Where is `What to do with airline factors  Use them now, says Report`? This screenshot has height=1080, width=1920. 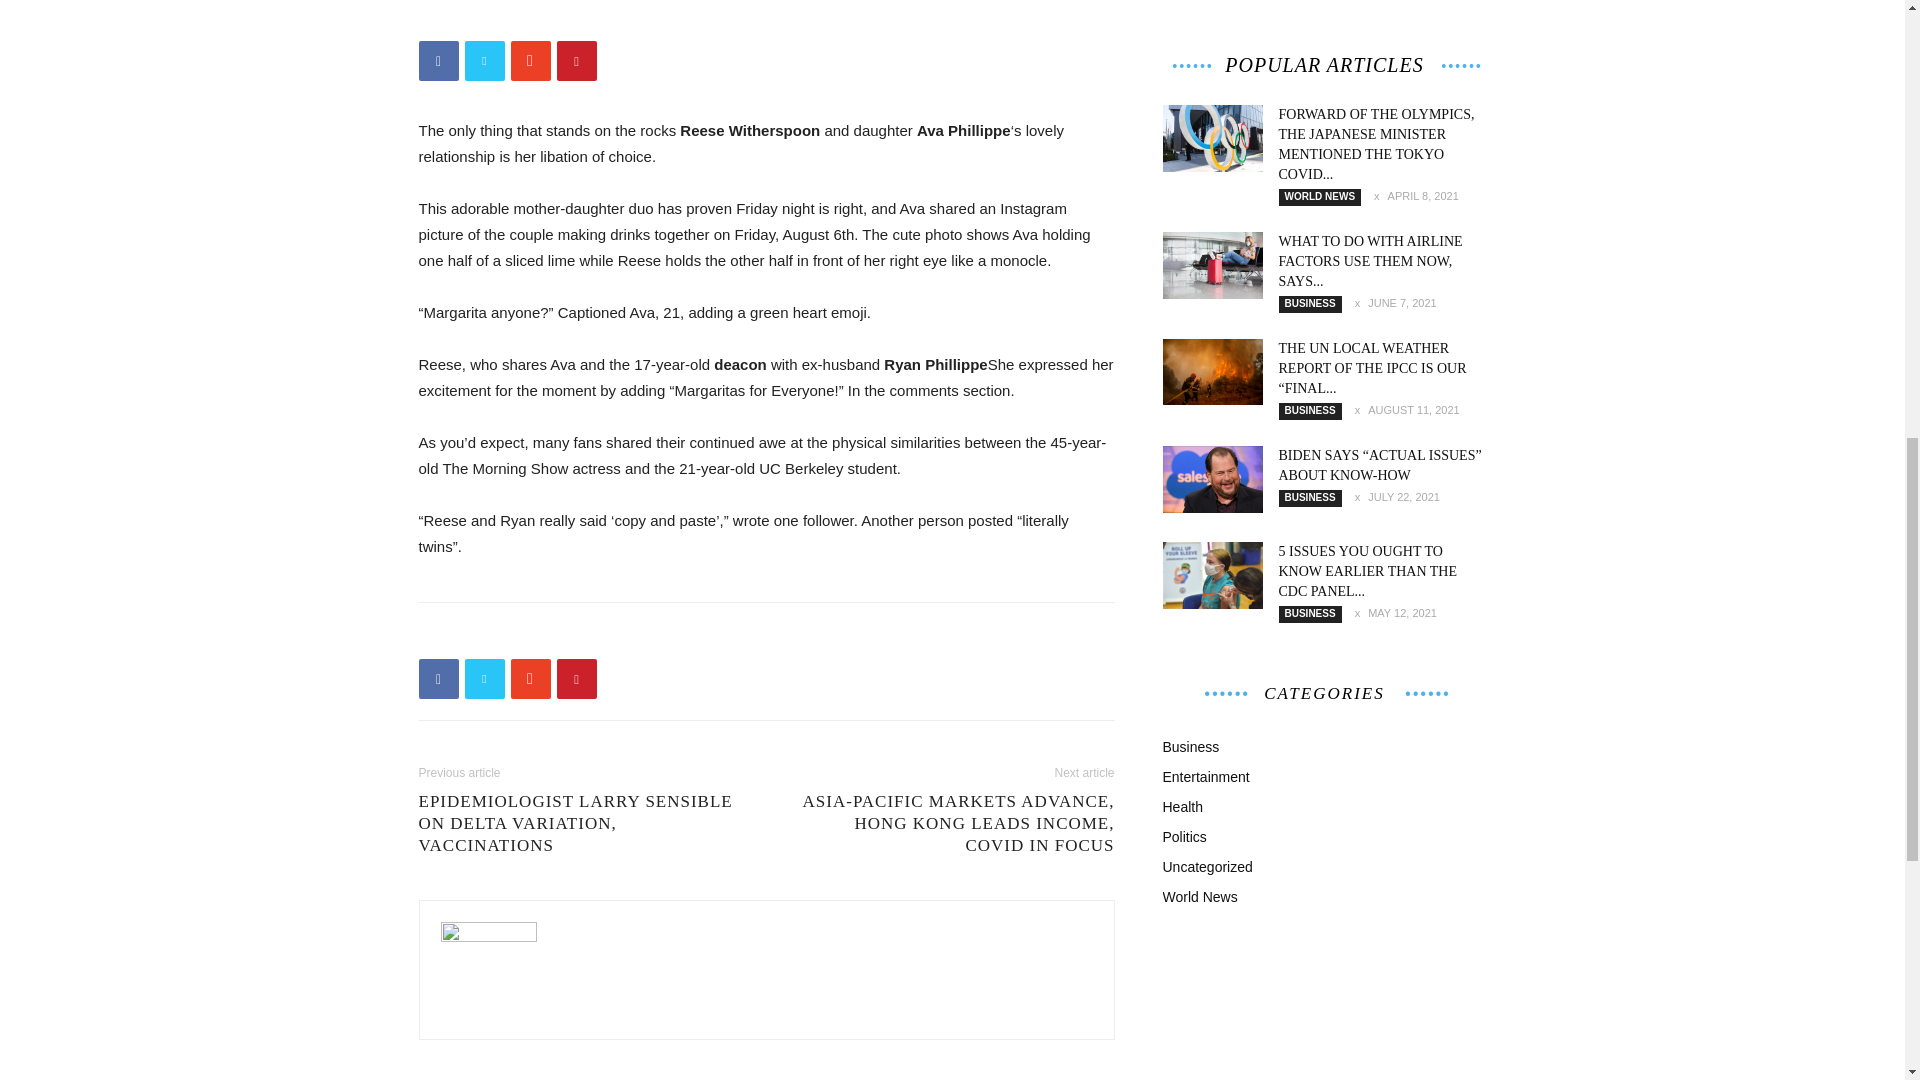
What to do with airline factors  Use them now, says Report is located at coordinates (1211, 266).